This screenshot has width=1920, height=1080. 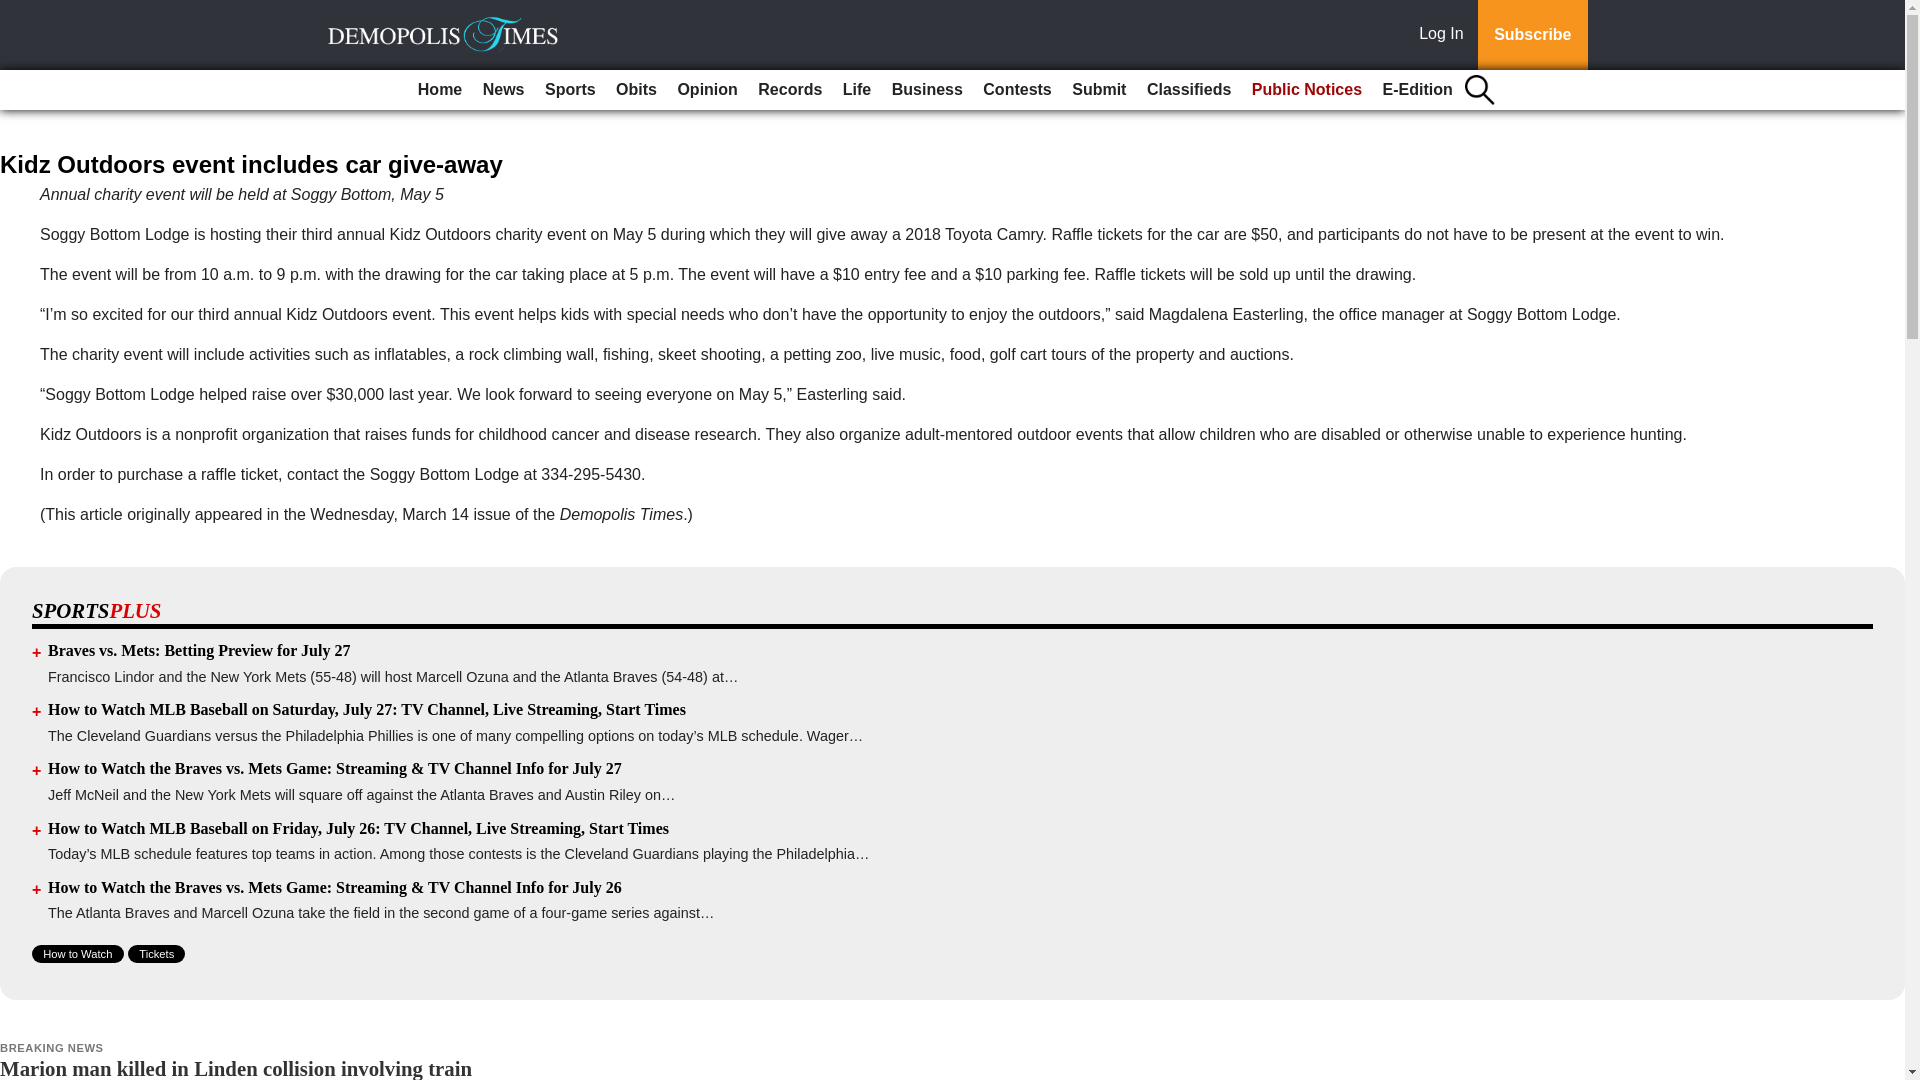 What do you see at coordinates (857, 90) in the screenshot?
I see `Life` at bounding box center [857, 90].